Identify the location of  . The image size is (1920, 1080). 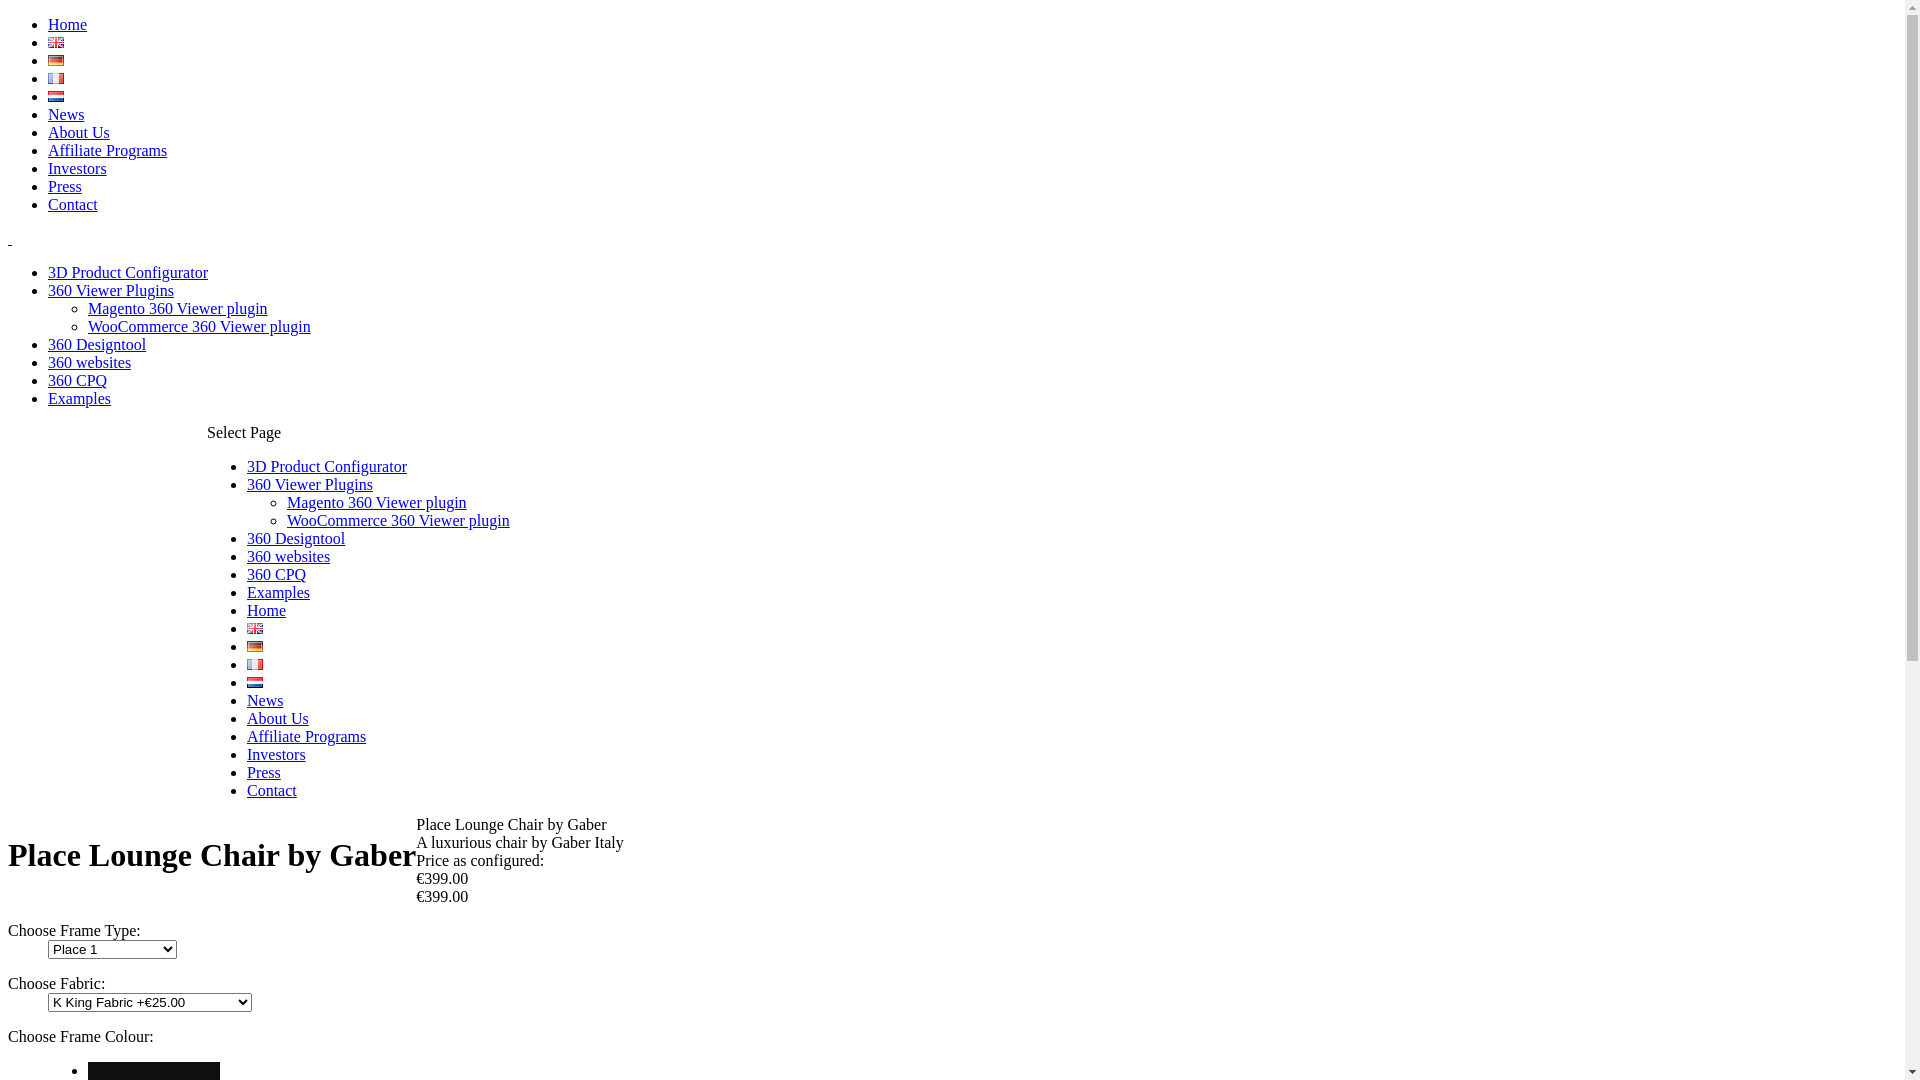
(154, 1070).